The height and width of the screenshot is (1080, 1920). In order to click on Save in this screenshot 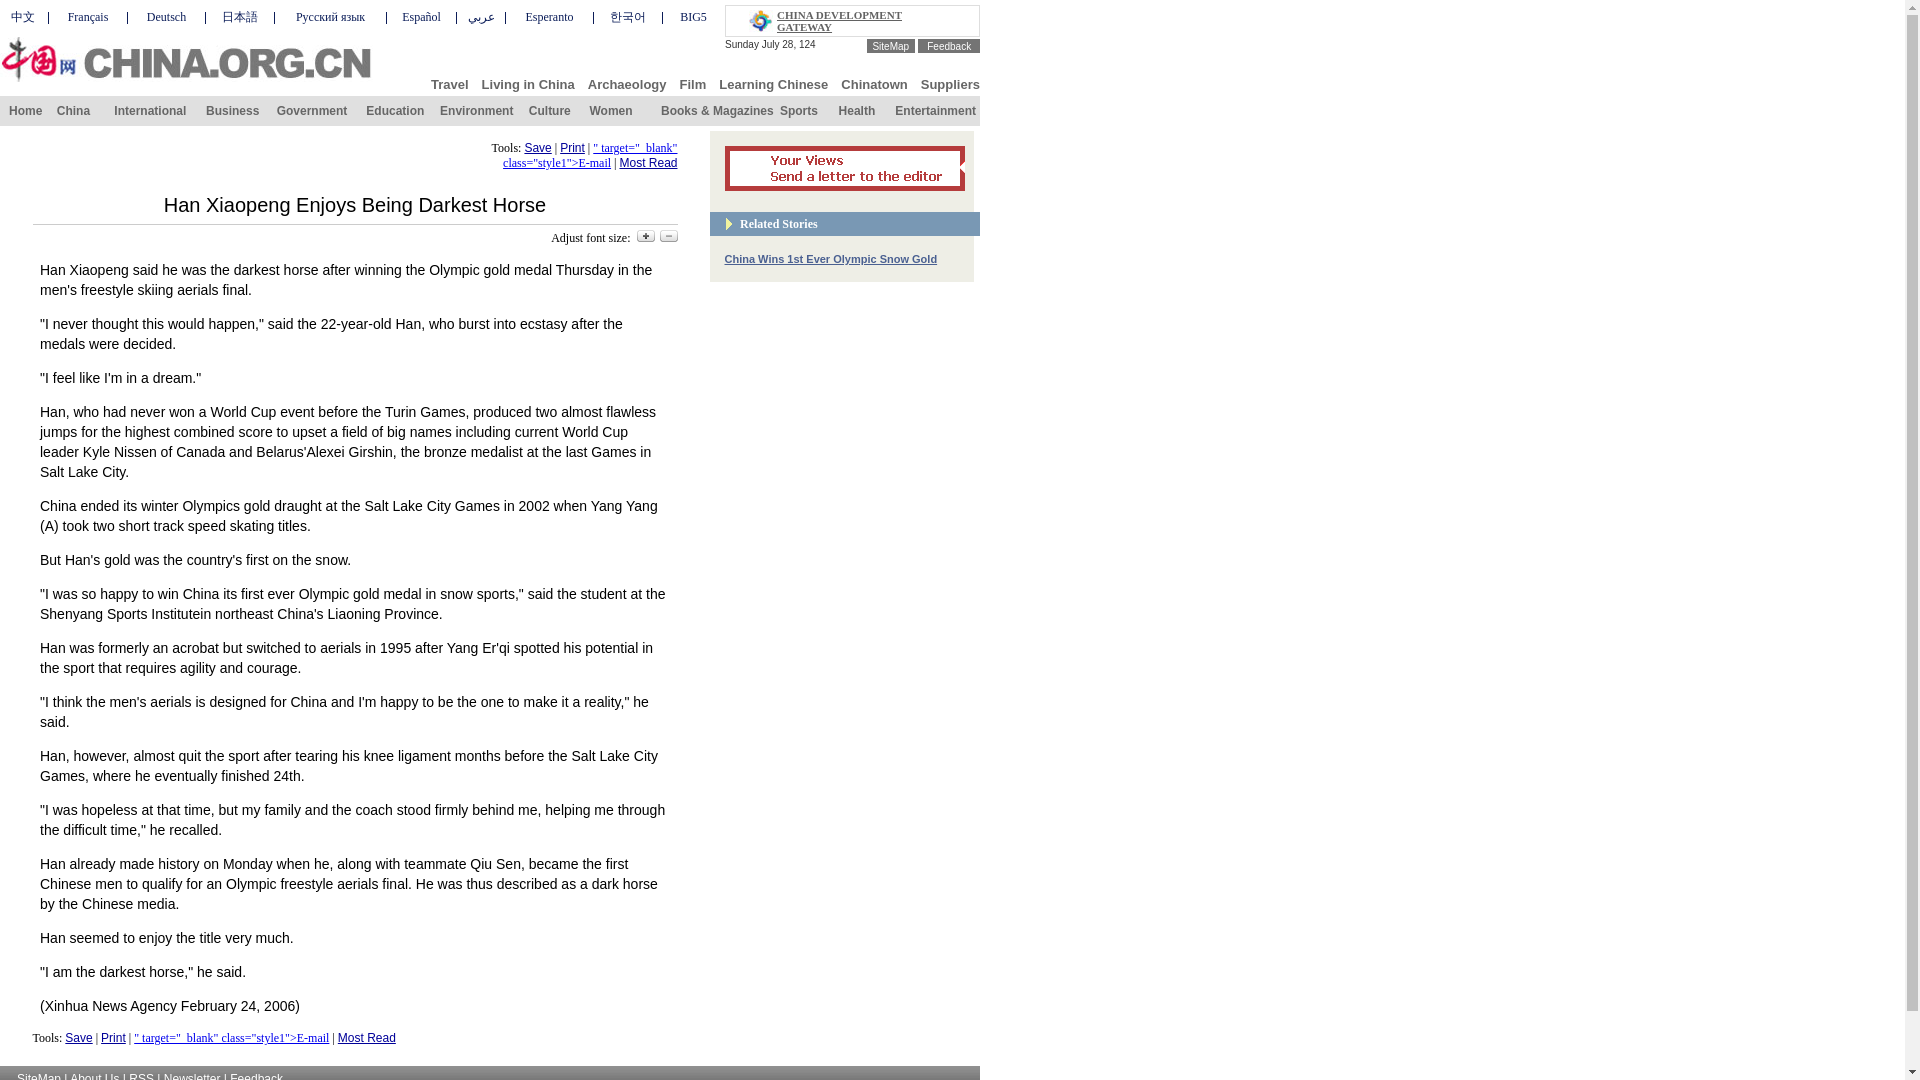, I will do `click(78, 1038)`.